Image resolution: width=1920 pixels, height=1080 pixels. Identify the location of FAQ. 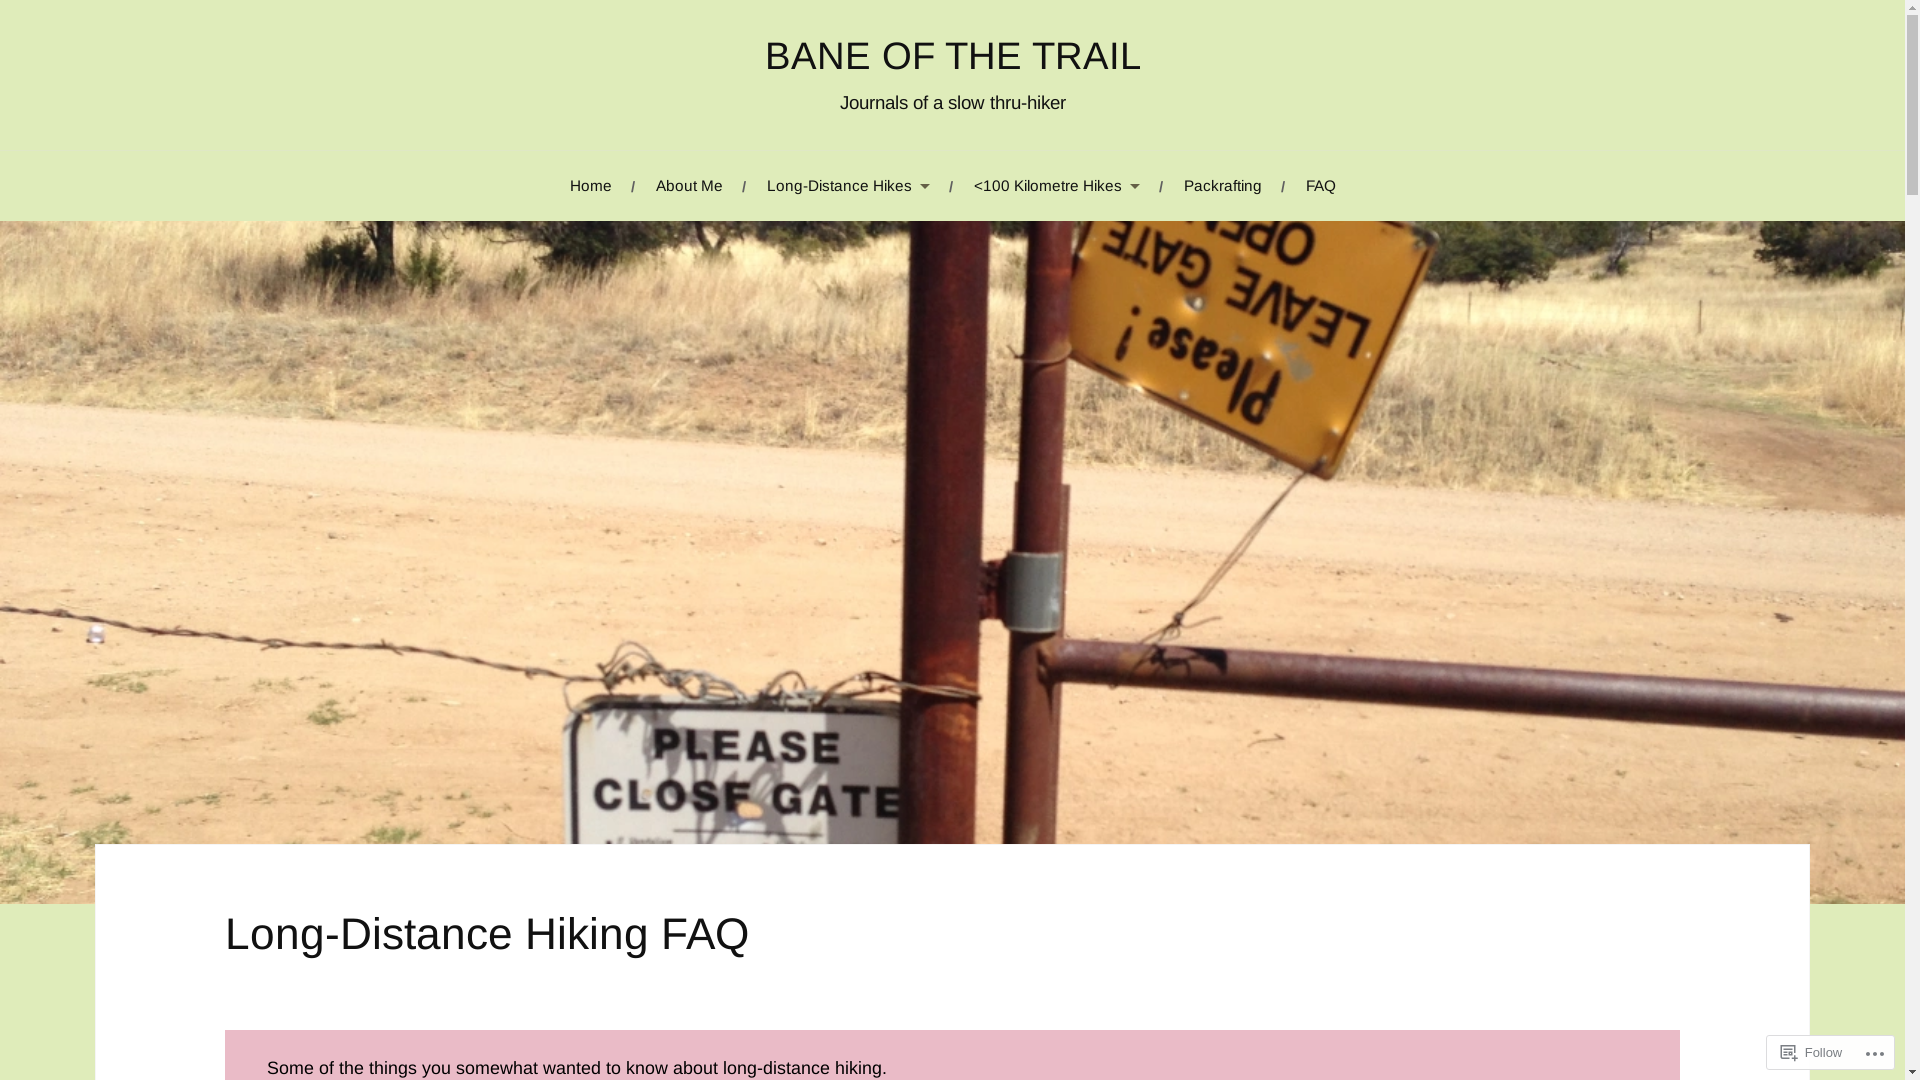
(1321, 186).